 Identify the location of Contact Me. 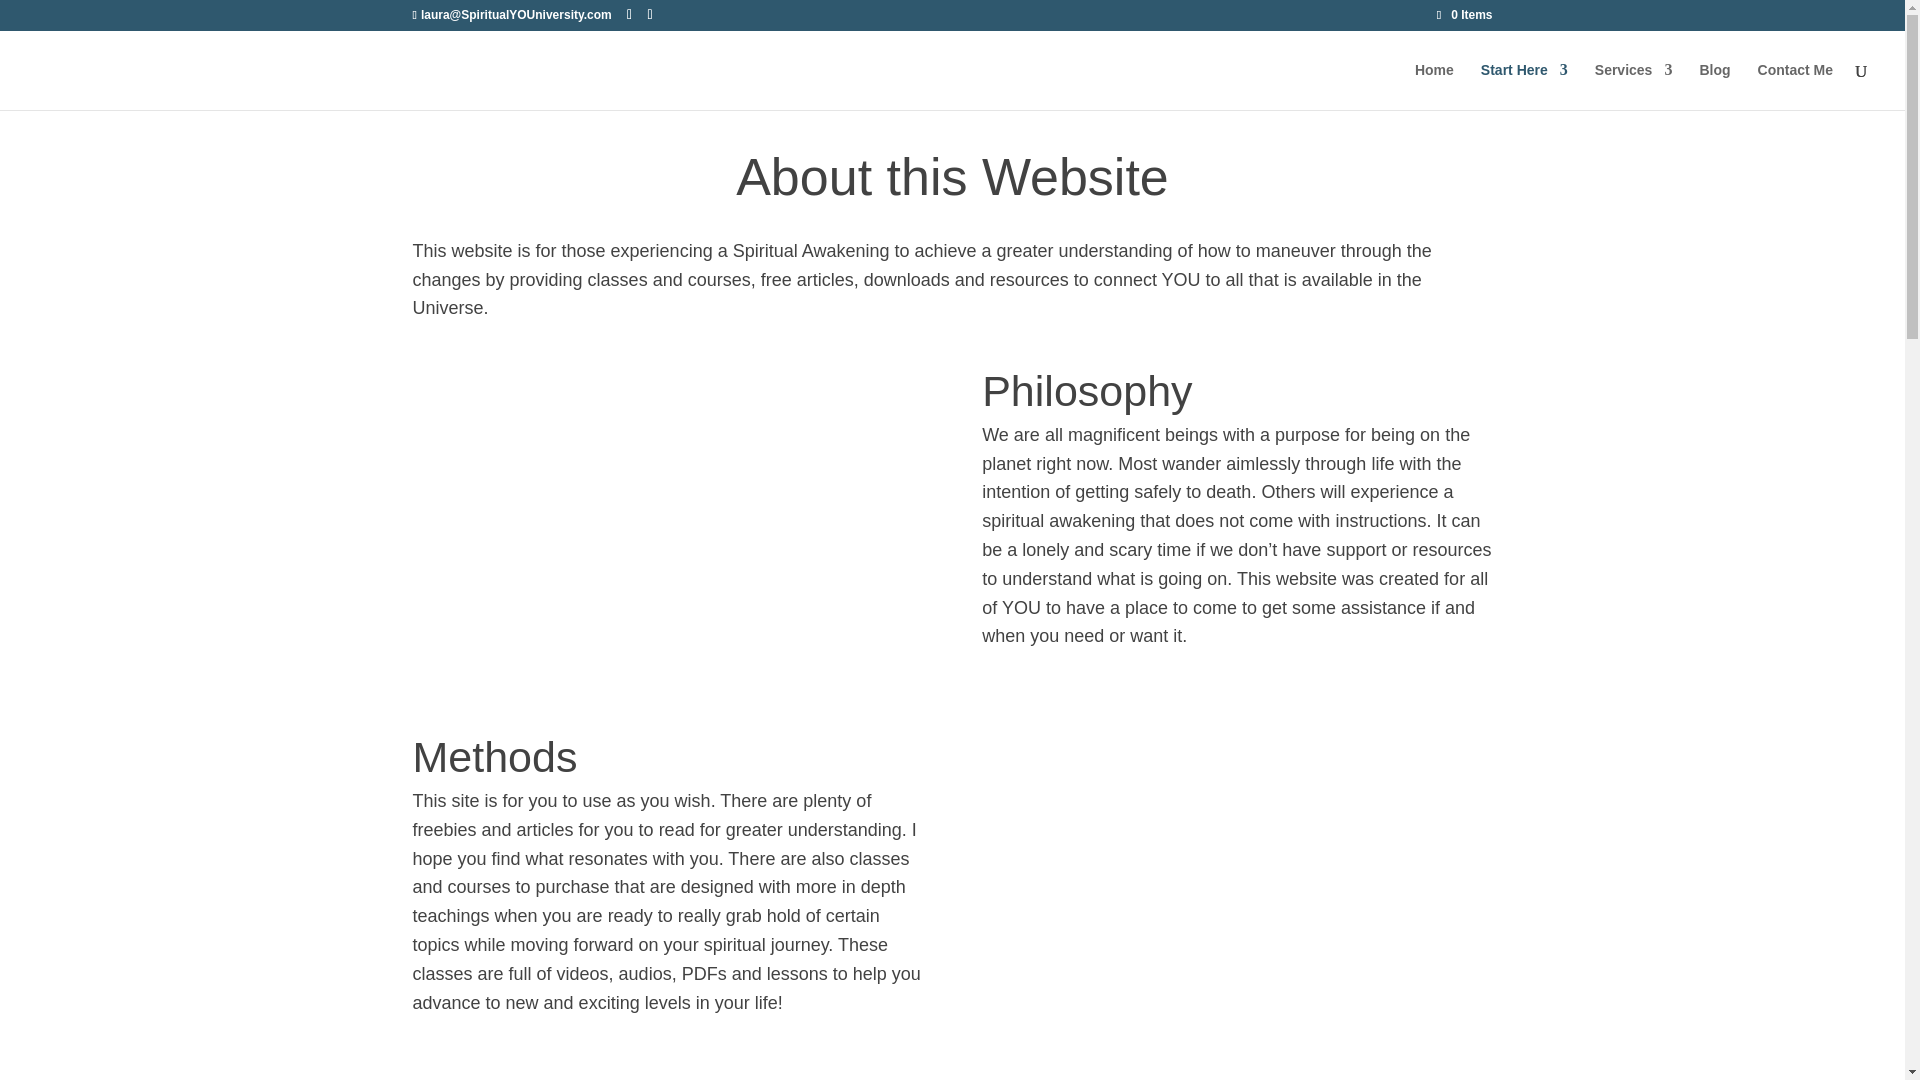
(1796, 86).